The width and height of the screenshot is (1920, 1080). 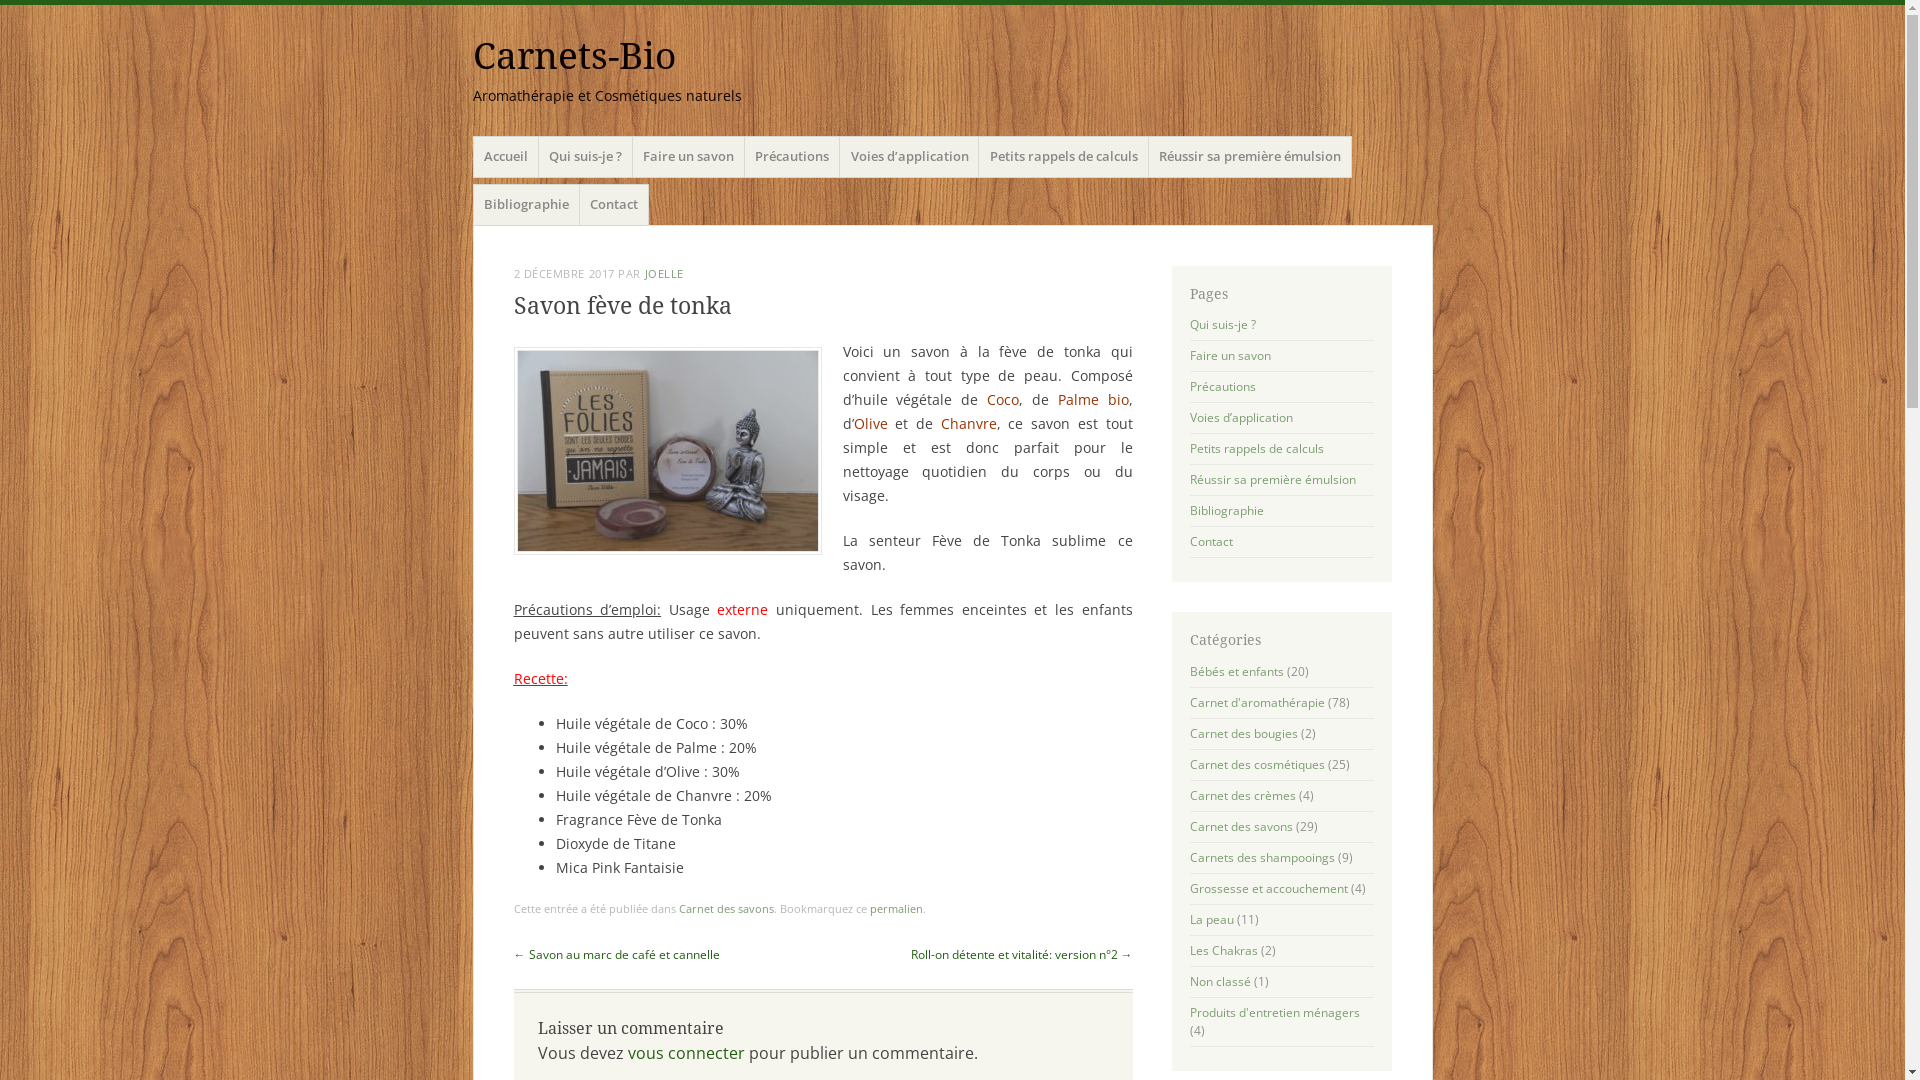 I want to click on Bibliographie, so click(x=526, y=205).